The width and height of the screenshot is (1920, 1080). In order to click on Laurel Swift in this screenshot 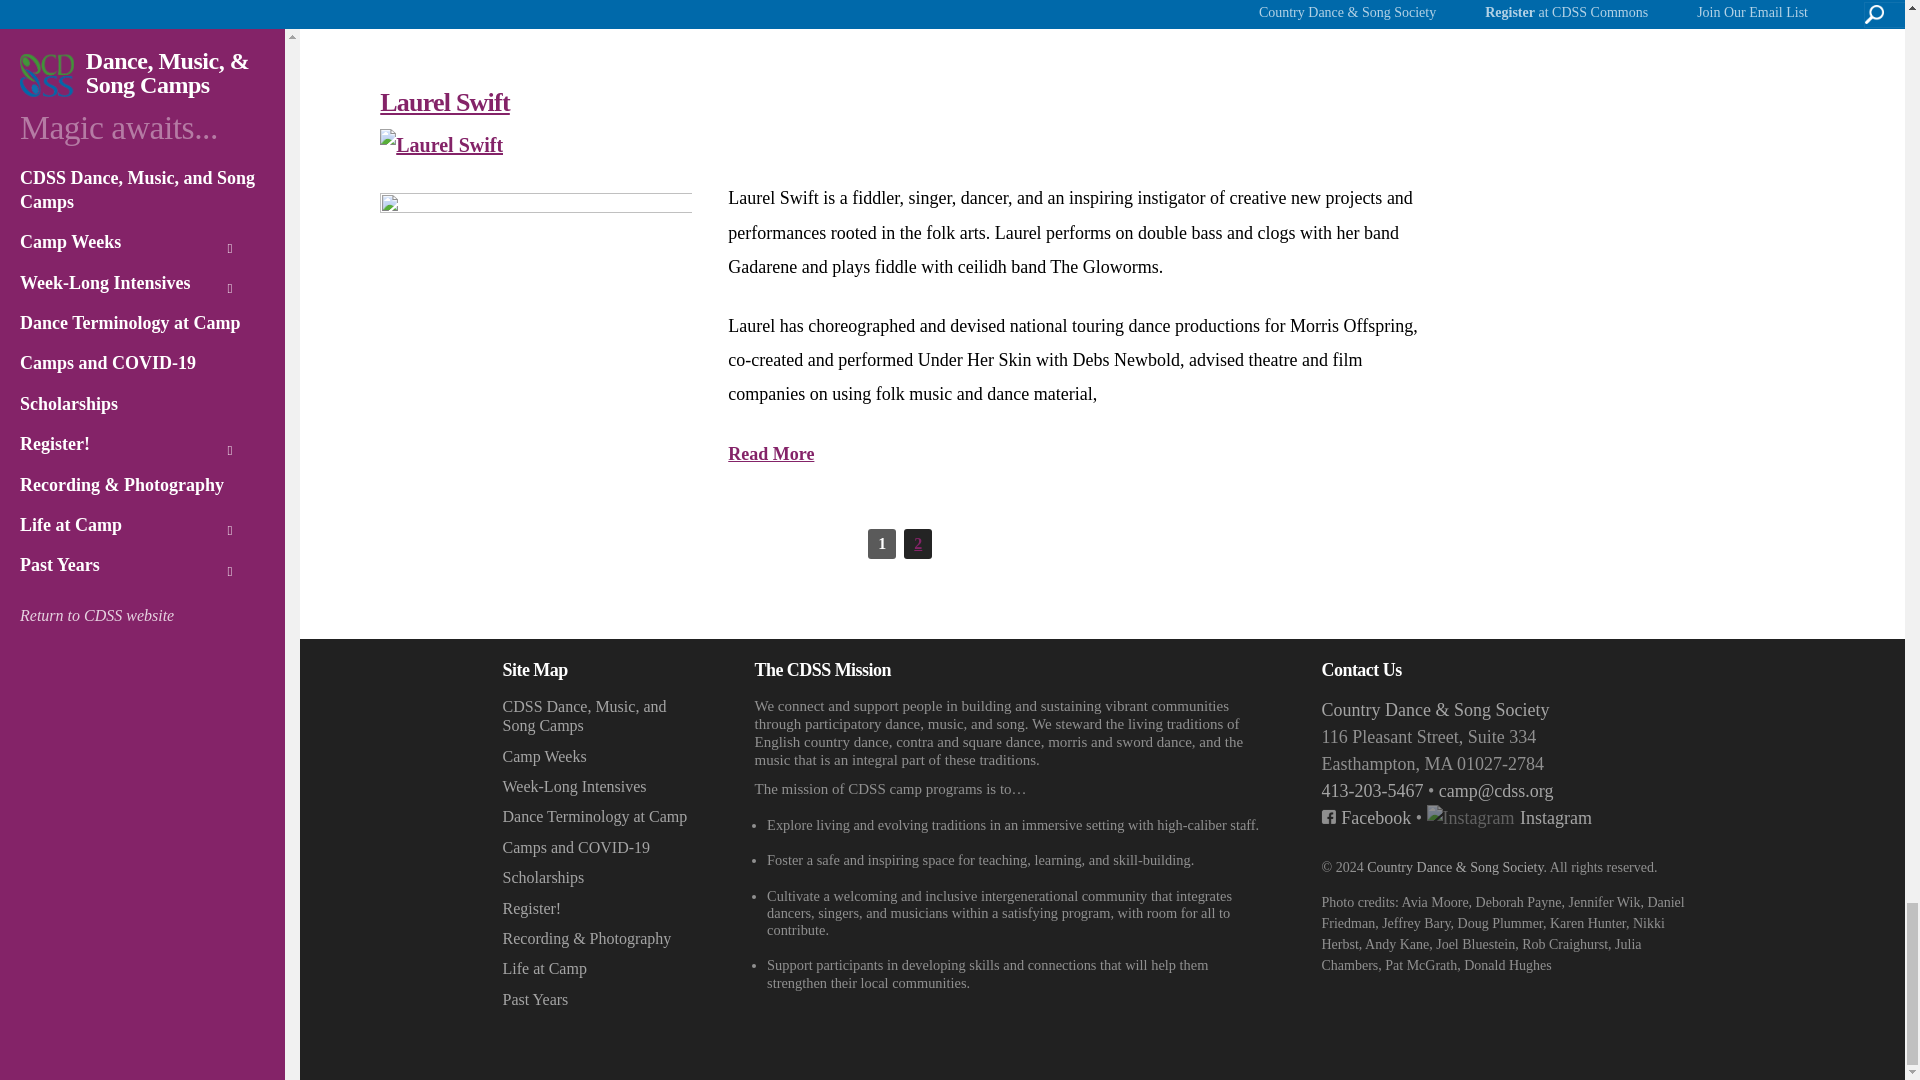, I will do `click(442, 144)`.